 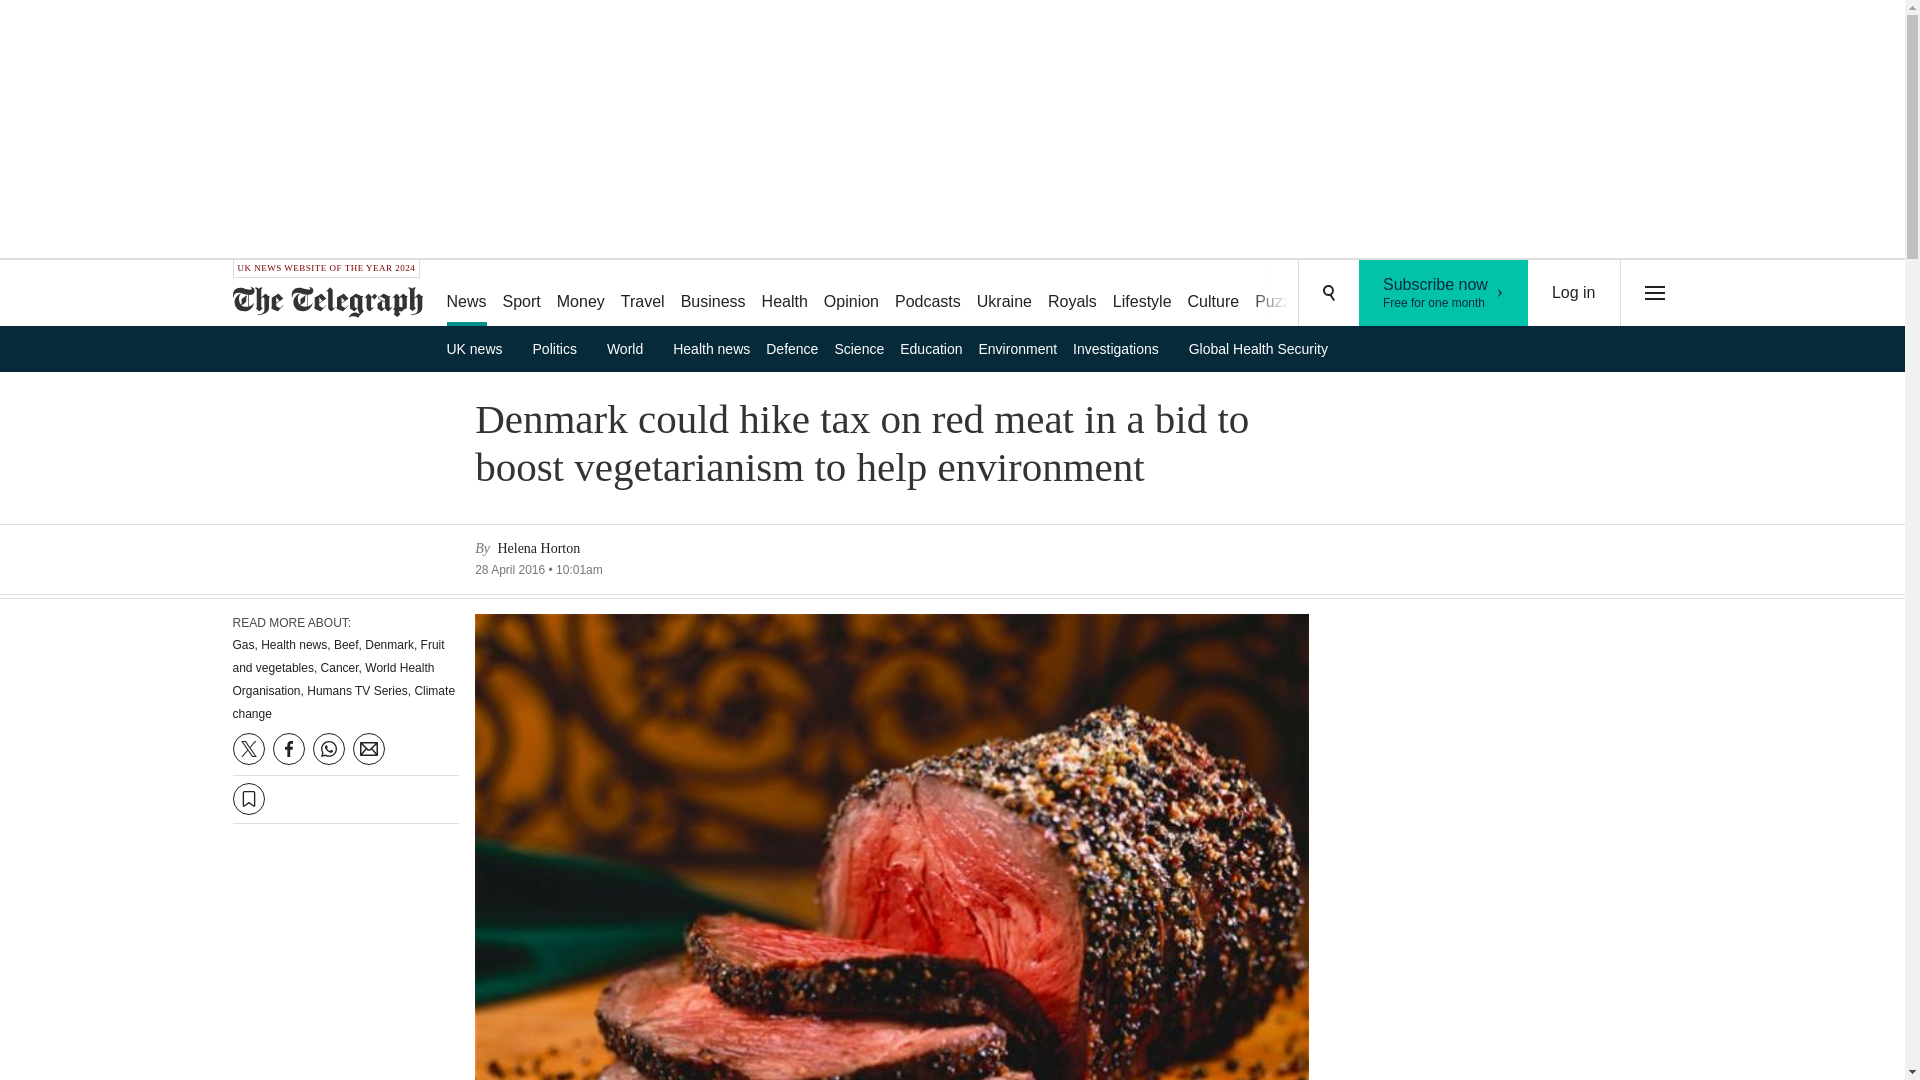 I want to click on Money, so click(x=714, y=294).